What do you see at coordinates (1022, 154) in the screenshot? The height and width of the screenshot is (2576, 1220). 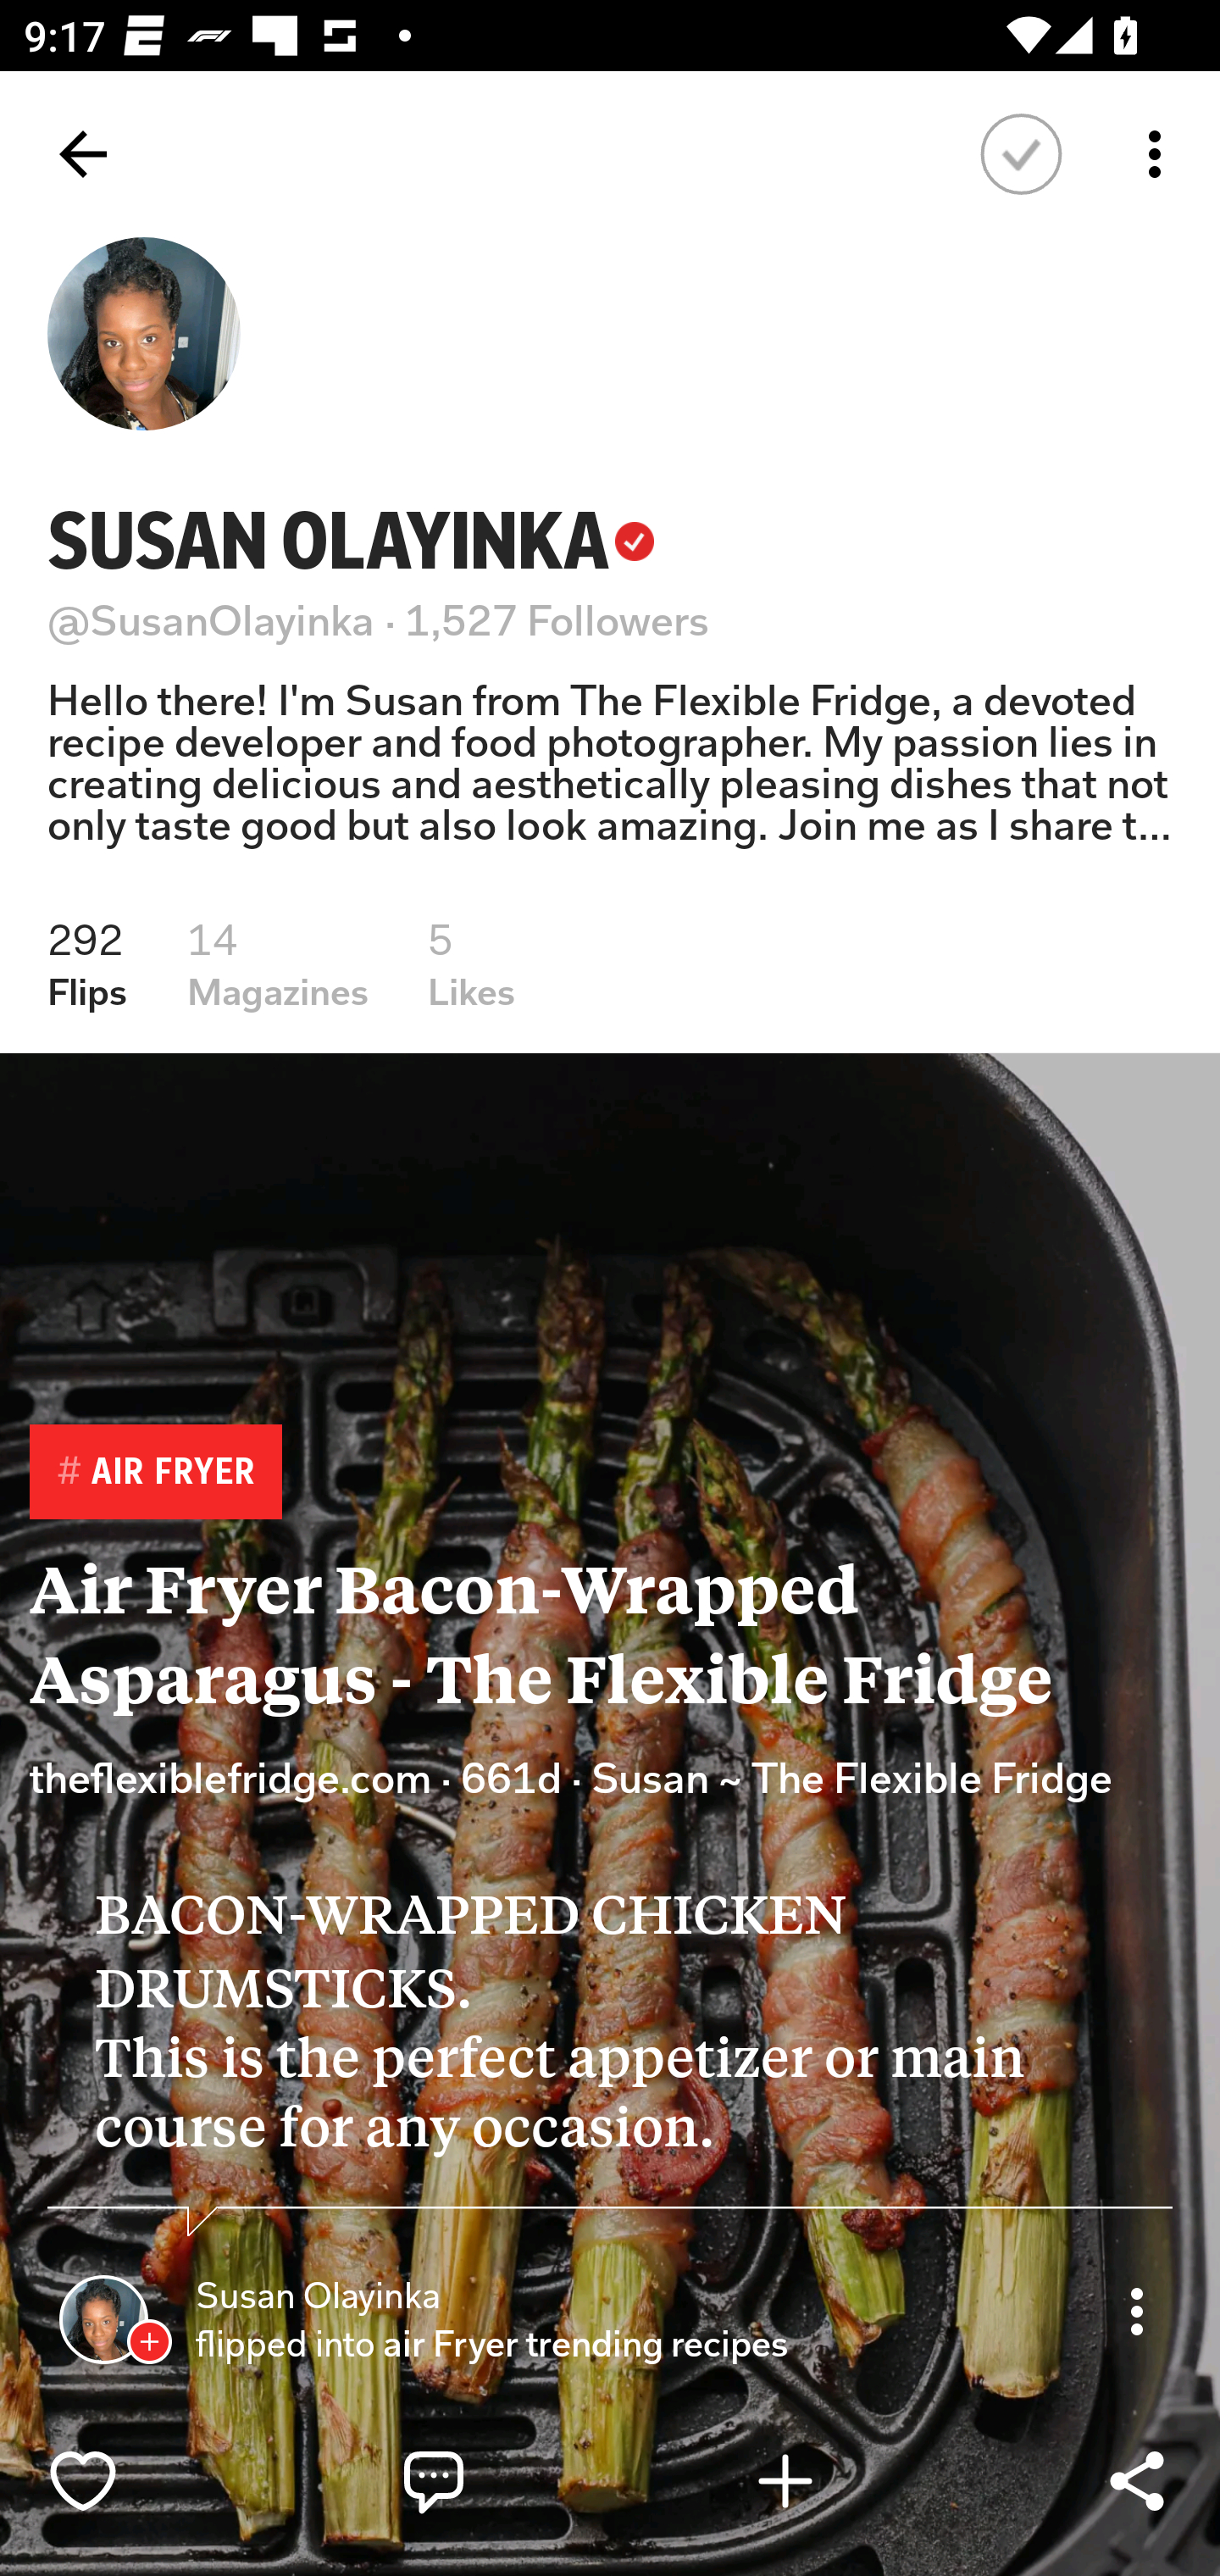 I see `Following` at bounding box center [1022, 154].